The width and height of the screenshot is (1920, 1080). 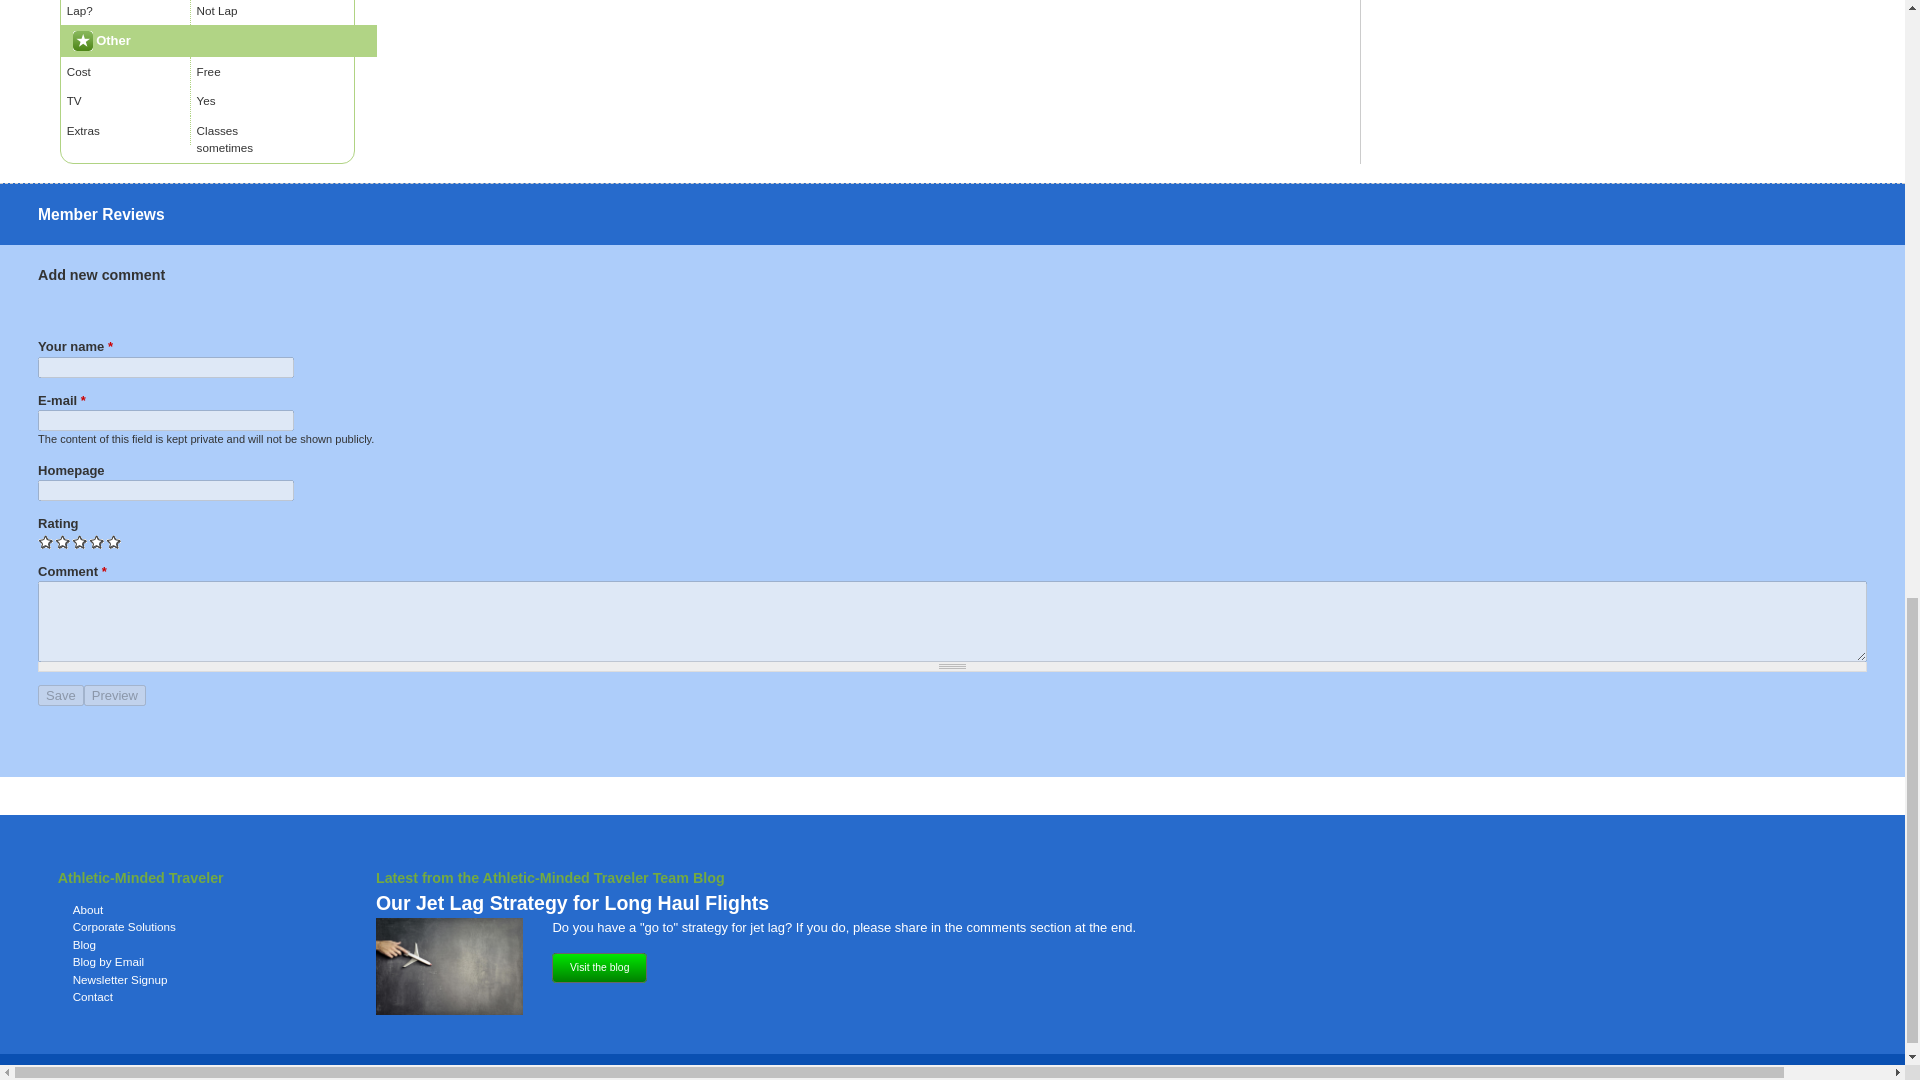 What do you see at coordinates (114, 695) in the screenshot?
I see `Preview` at bounding box center [114, 695].